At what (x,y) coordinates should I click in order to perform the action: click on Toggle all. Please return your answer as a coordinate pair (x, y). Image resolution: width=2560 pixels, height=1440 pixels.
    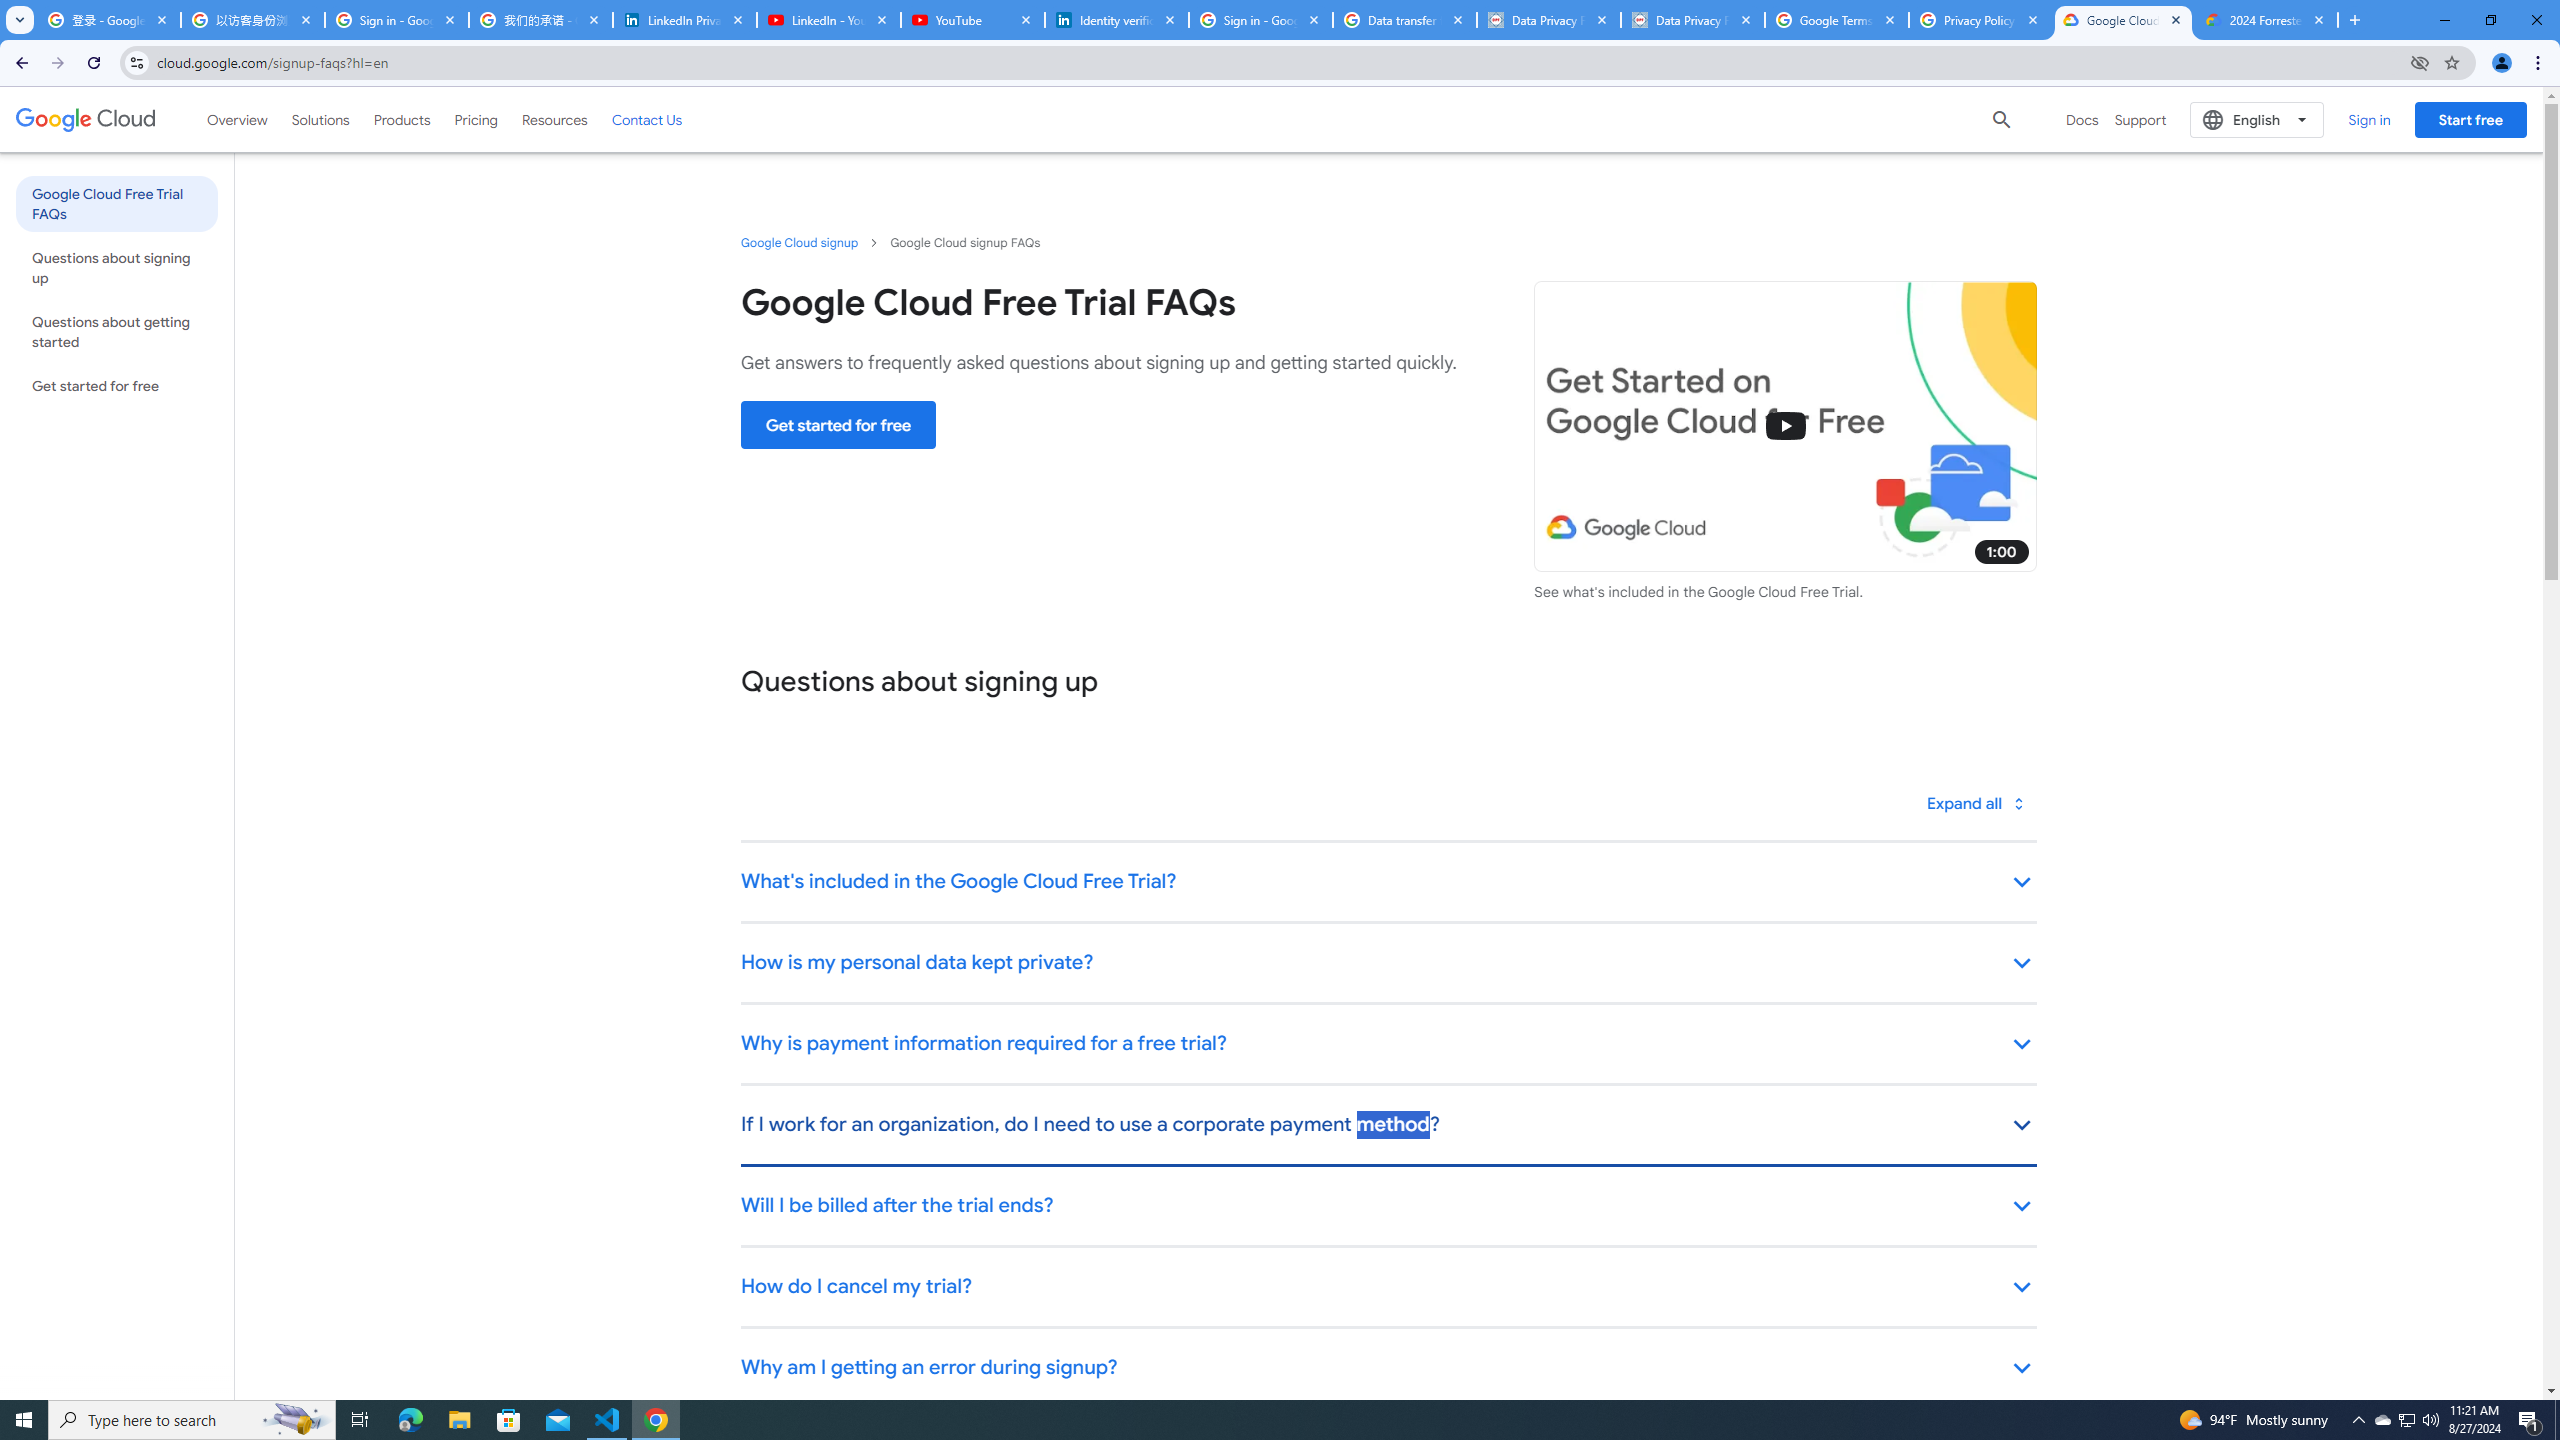
    Looking at the image, I should click on (1976, 803).